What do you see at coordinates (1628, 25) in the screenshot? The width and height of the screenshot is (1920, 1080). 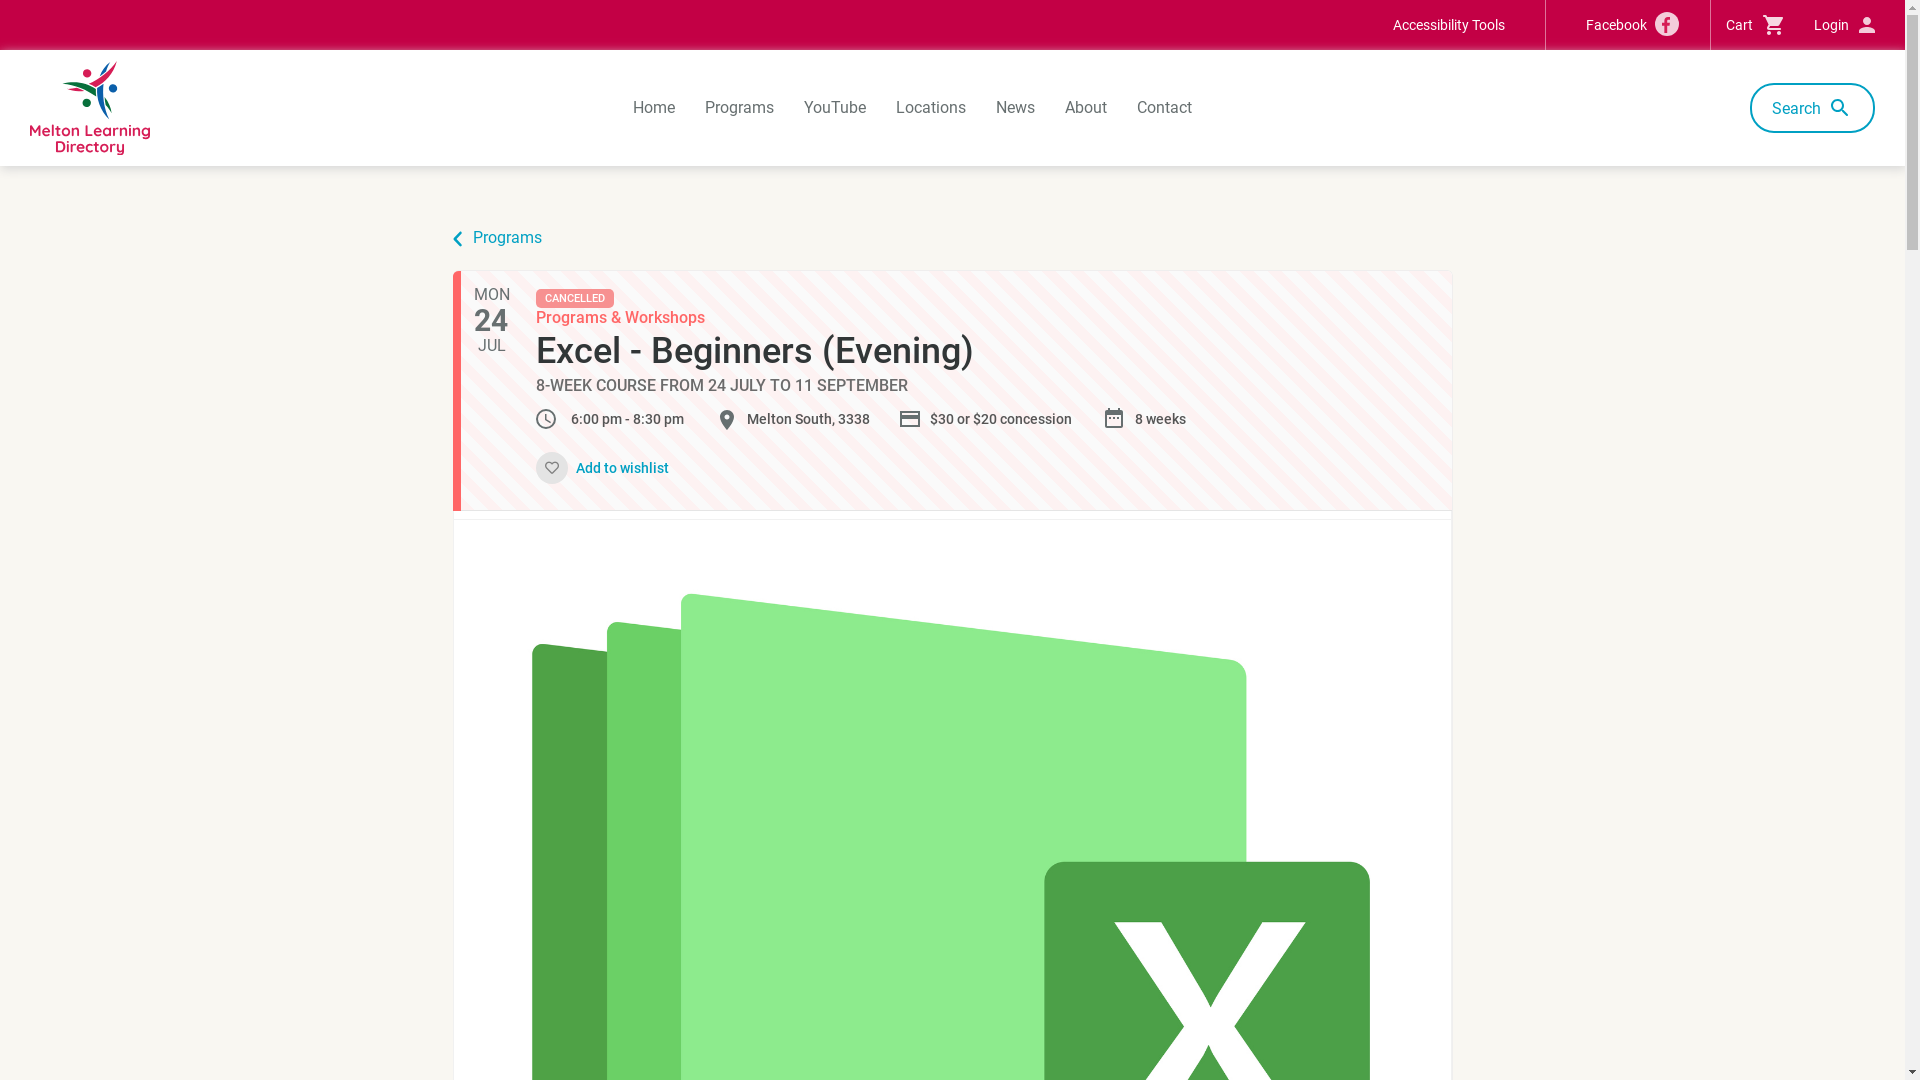 I see `Facebook` at bounding box center [1628, 25].